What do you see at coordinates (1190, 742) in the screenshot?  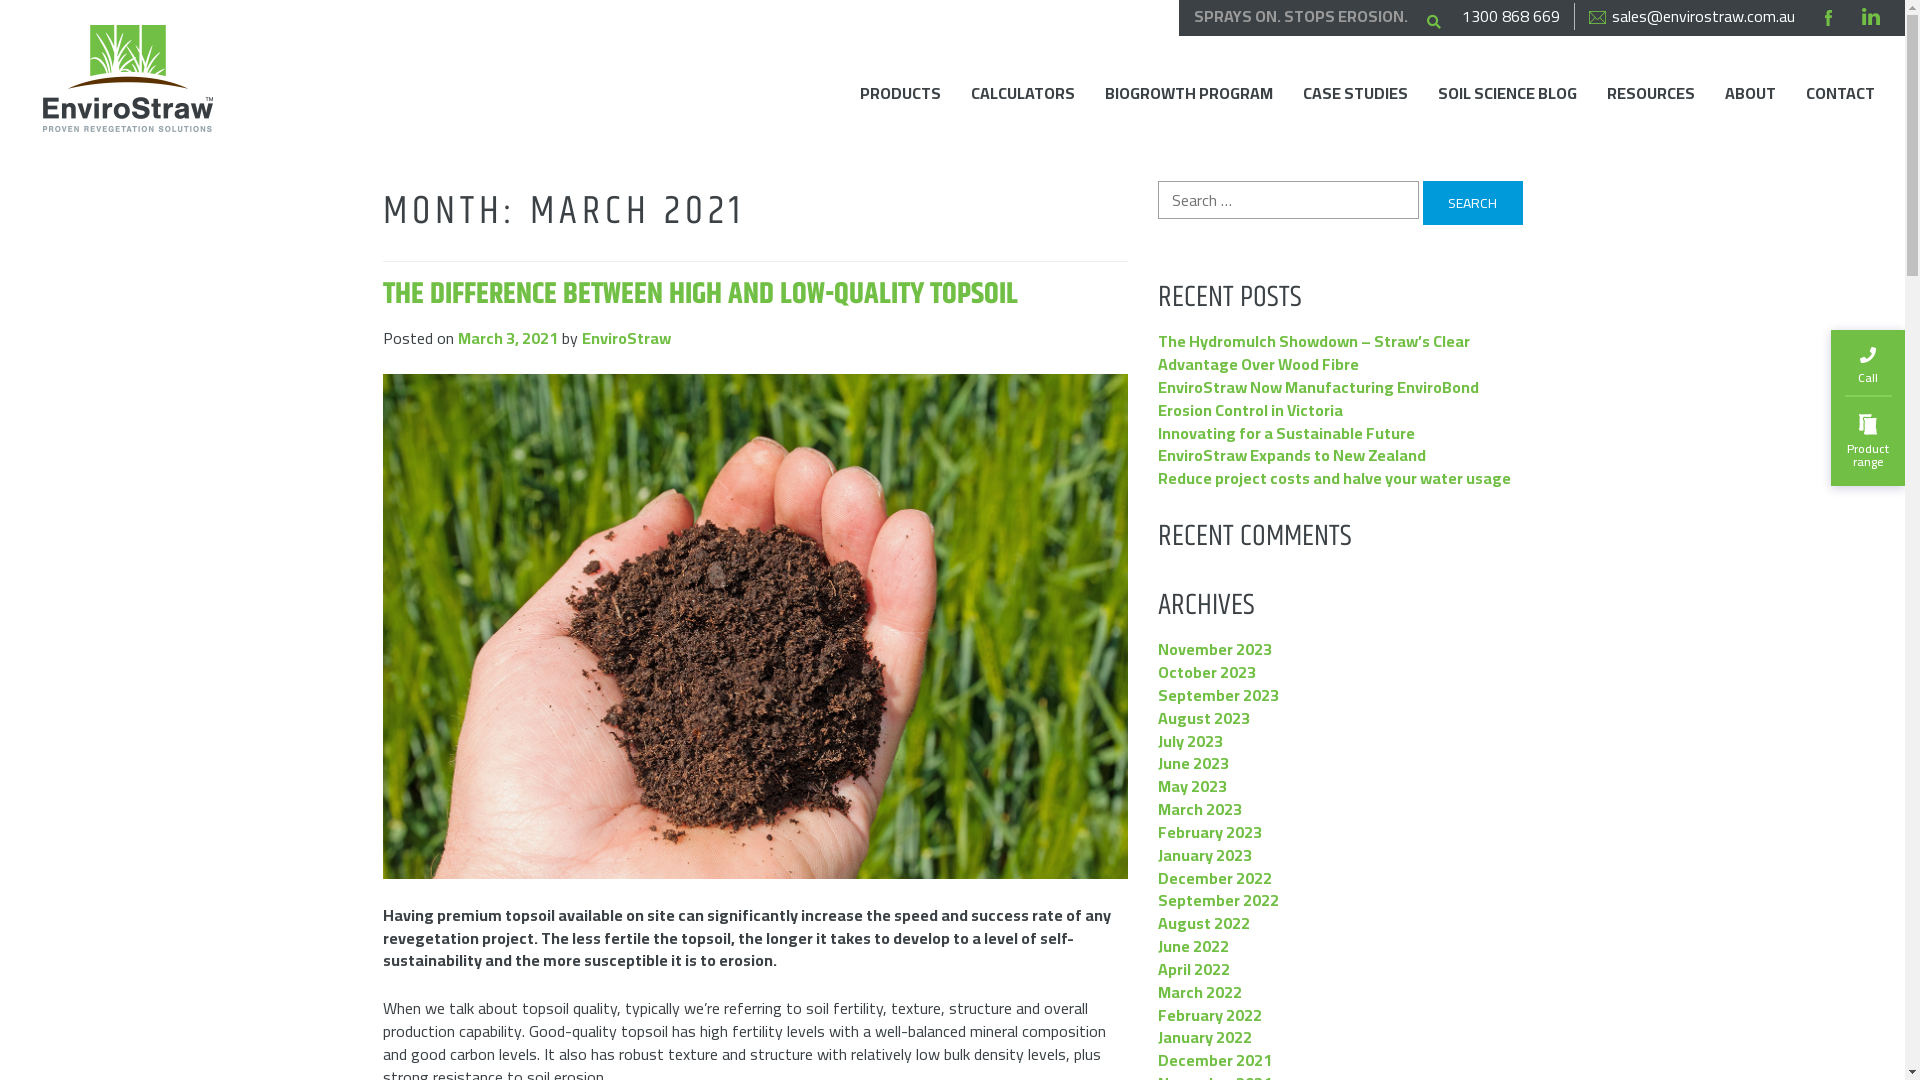 I see `July 2023` at bounding box center [1190, 742].